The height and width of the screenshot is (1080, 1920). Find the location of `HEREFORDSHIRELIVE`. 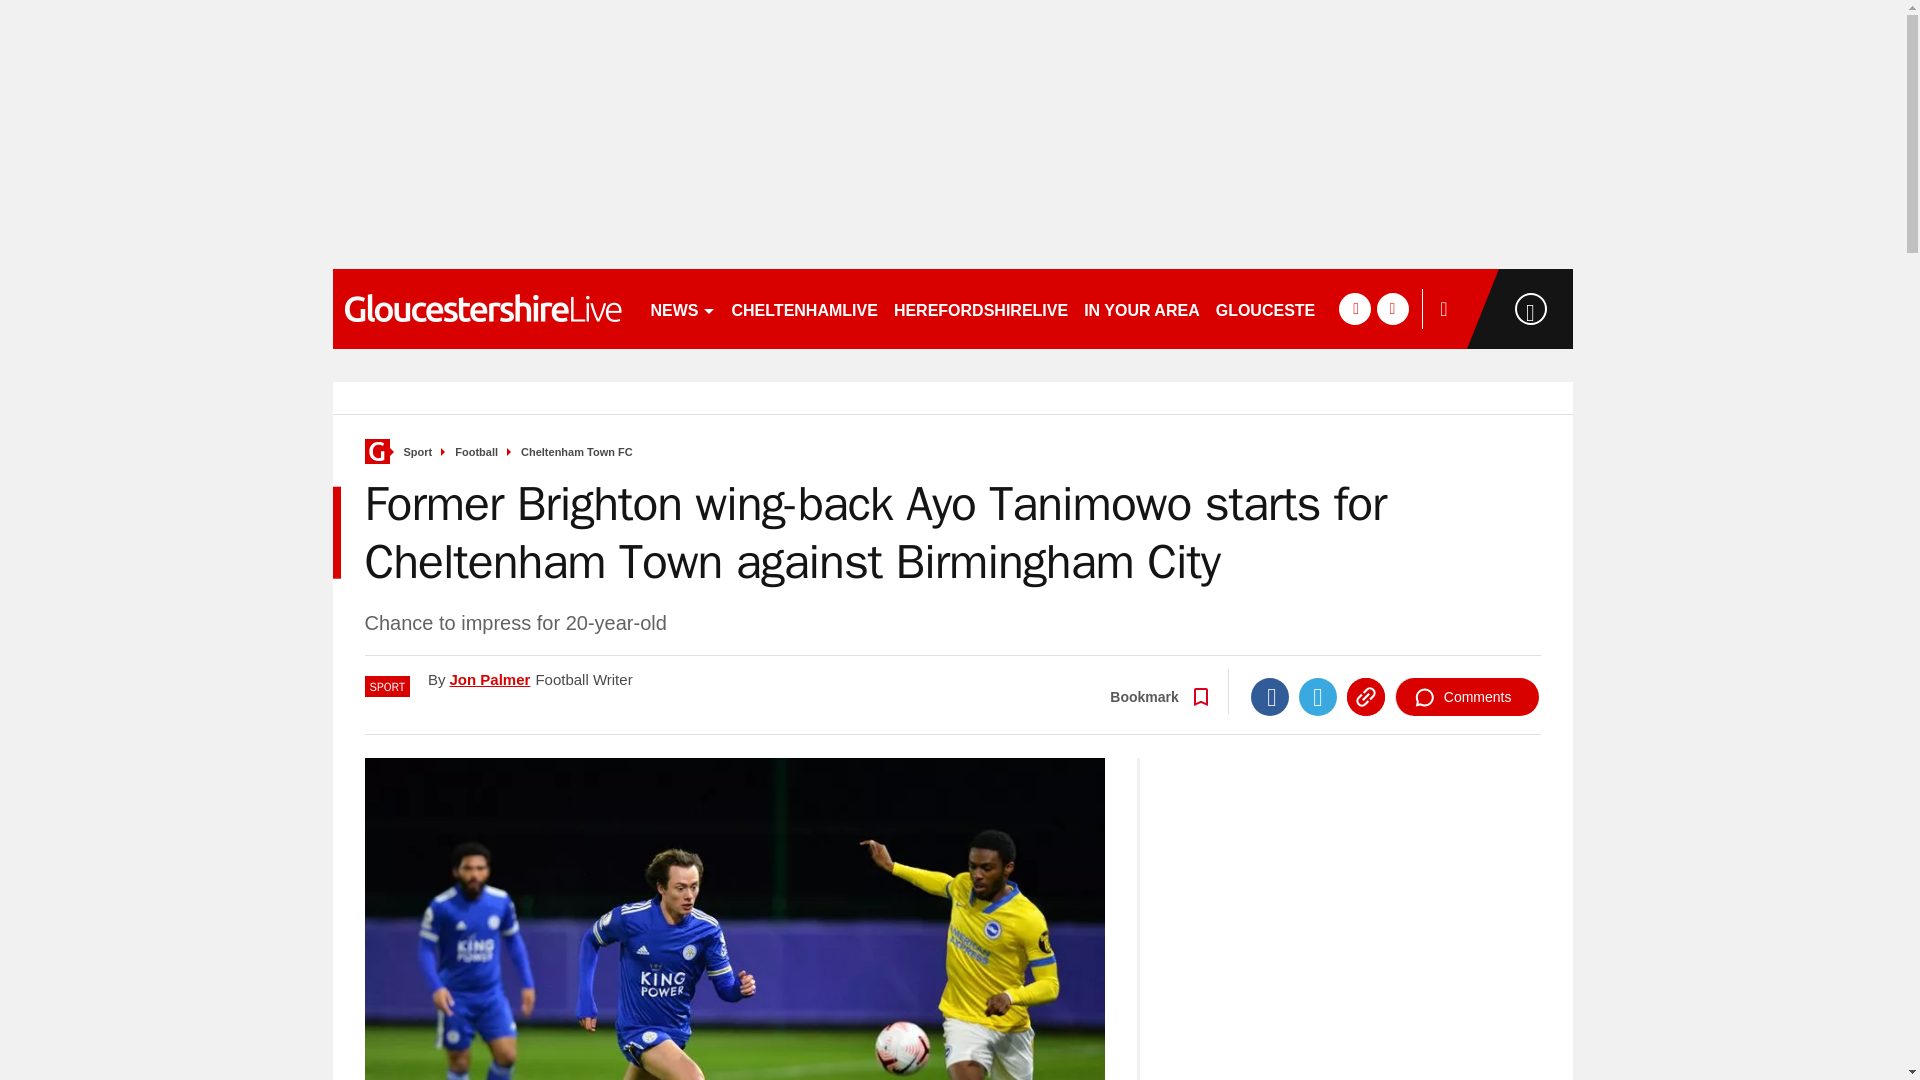

HEREFORDSHIRELIVE is located at coordinates (980, 308).